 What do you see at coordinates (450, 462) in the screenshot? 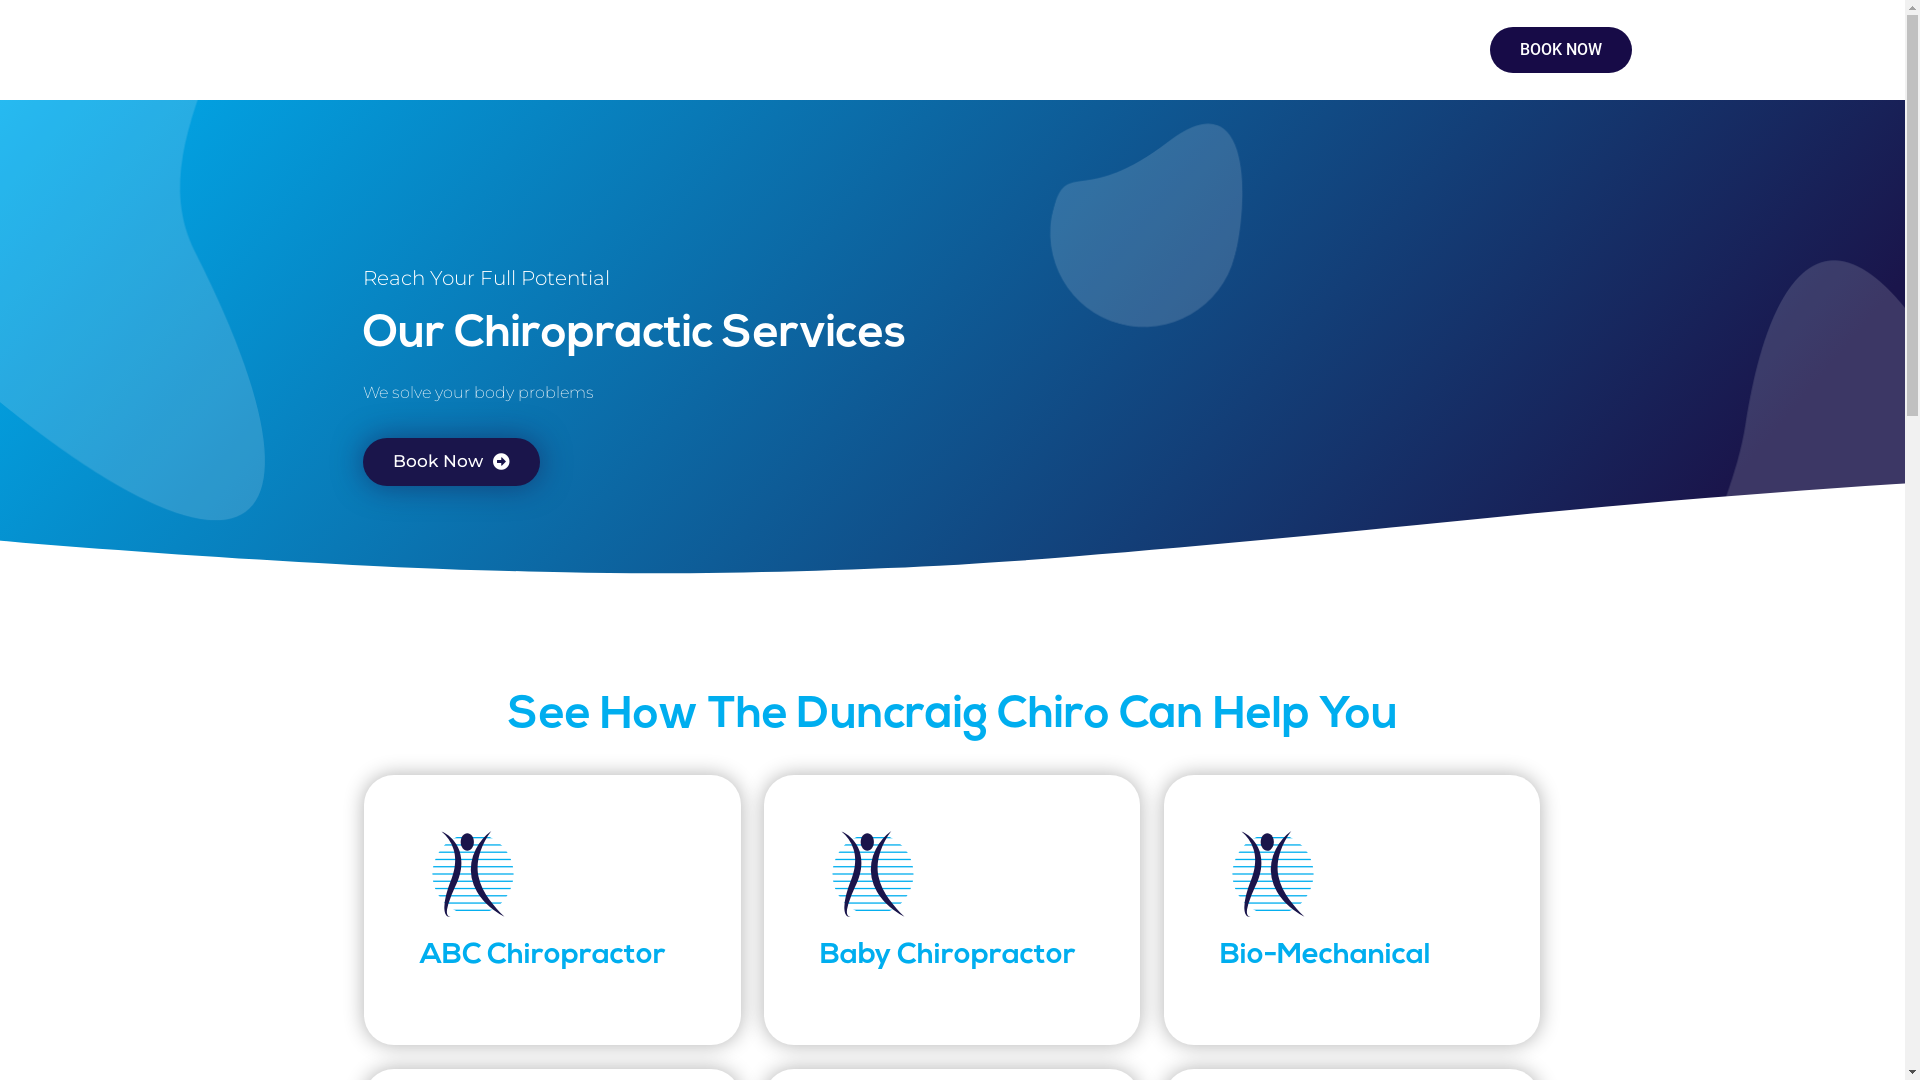
I see `Book Now` at bounding box center [450, 462].